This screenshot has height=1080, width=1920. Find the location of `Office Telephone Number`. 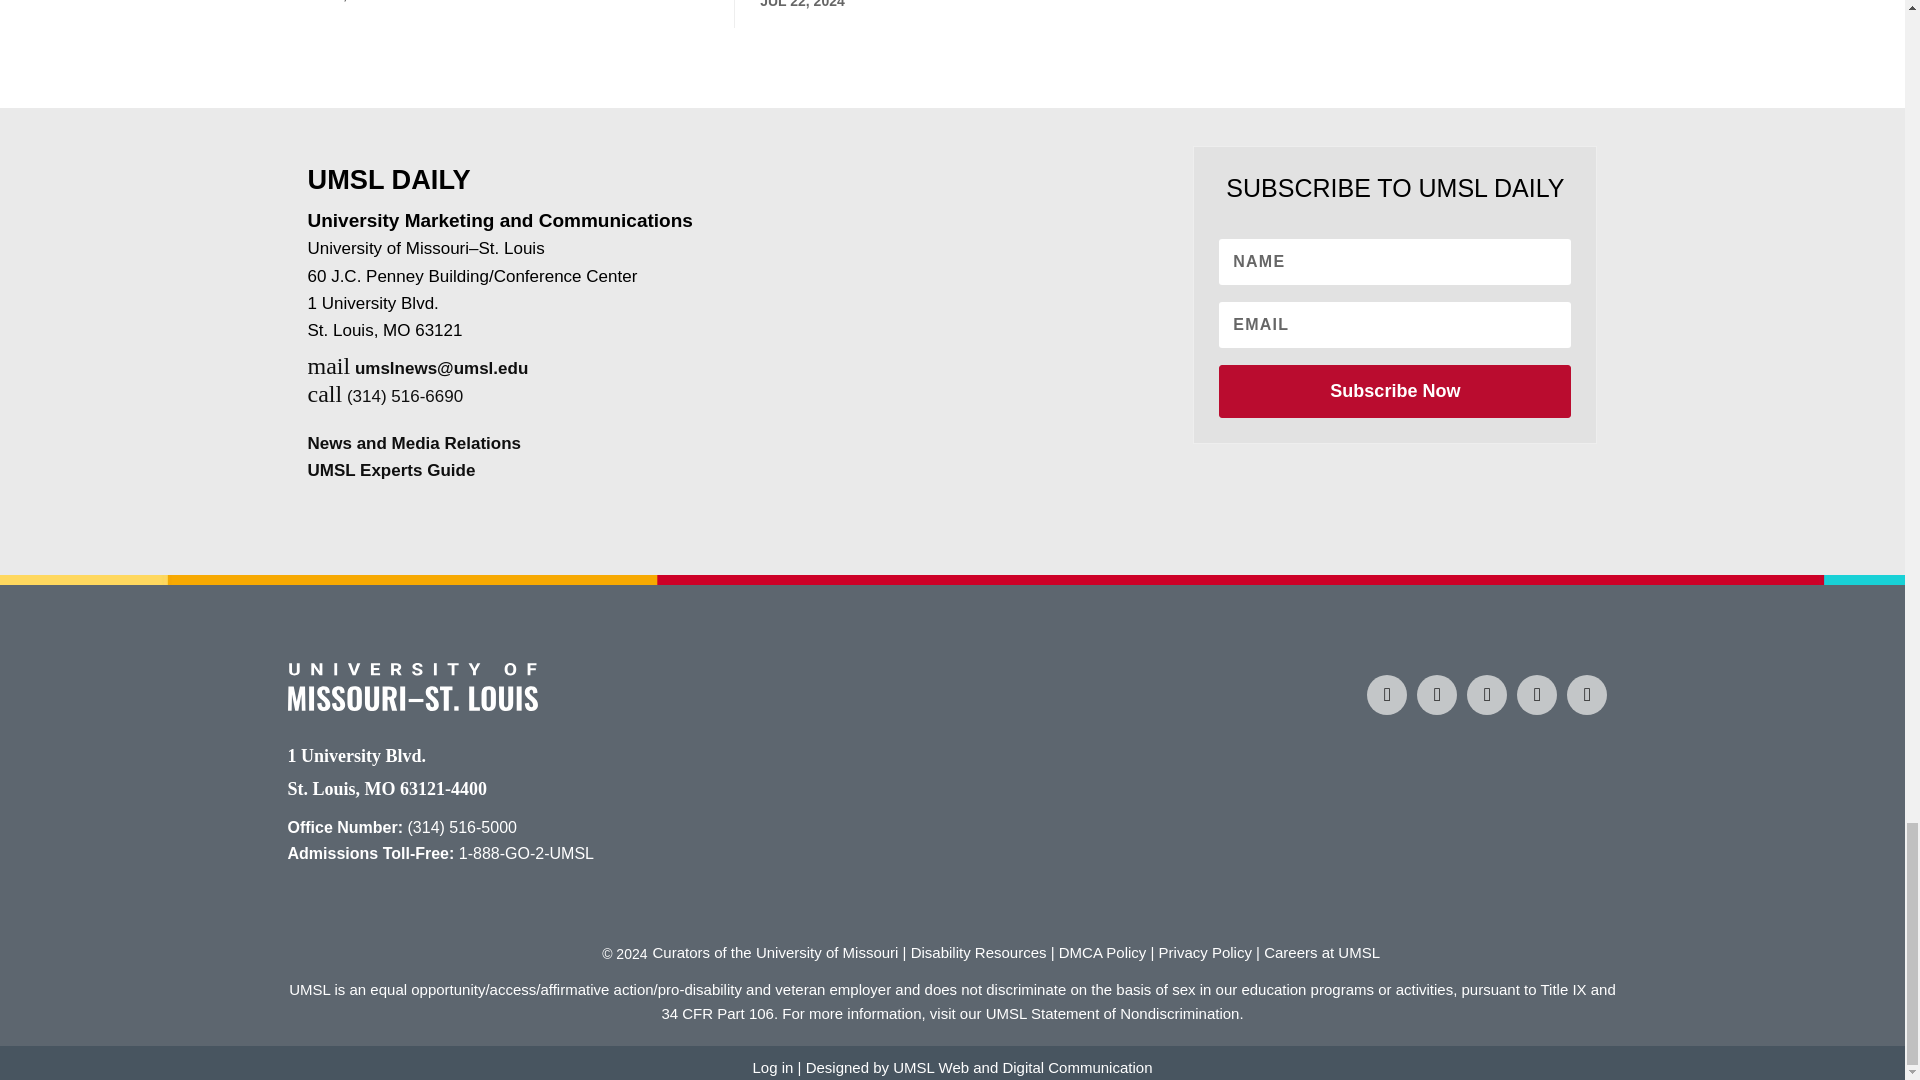

Office Telephone Number is located at coordinates (462, 826).